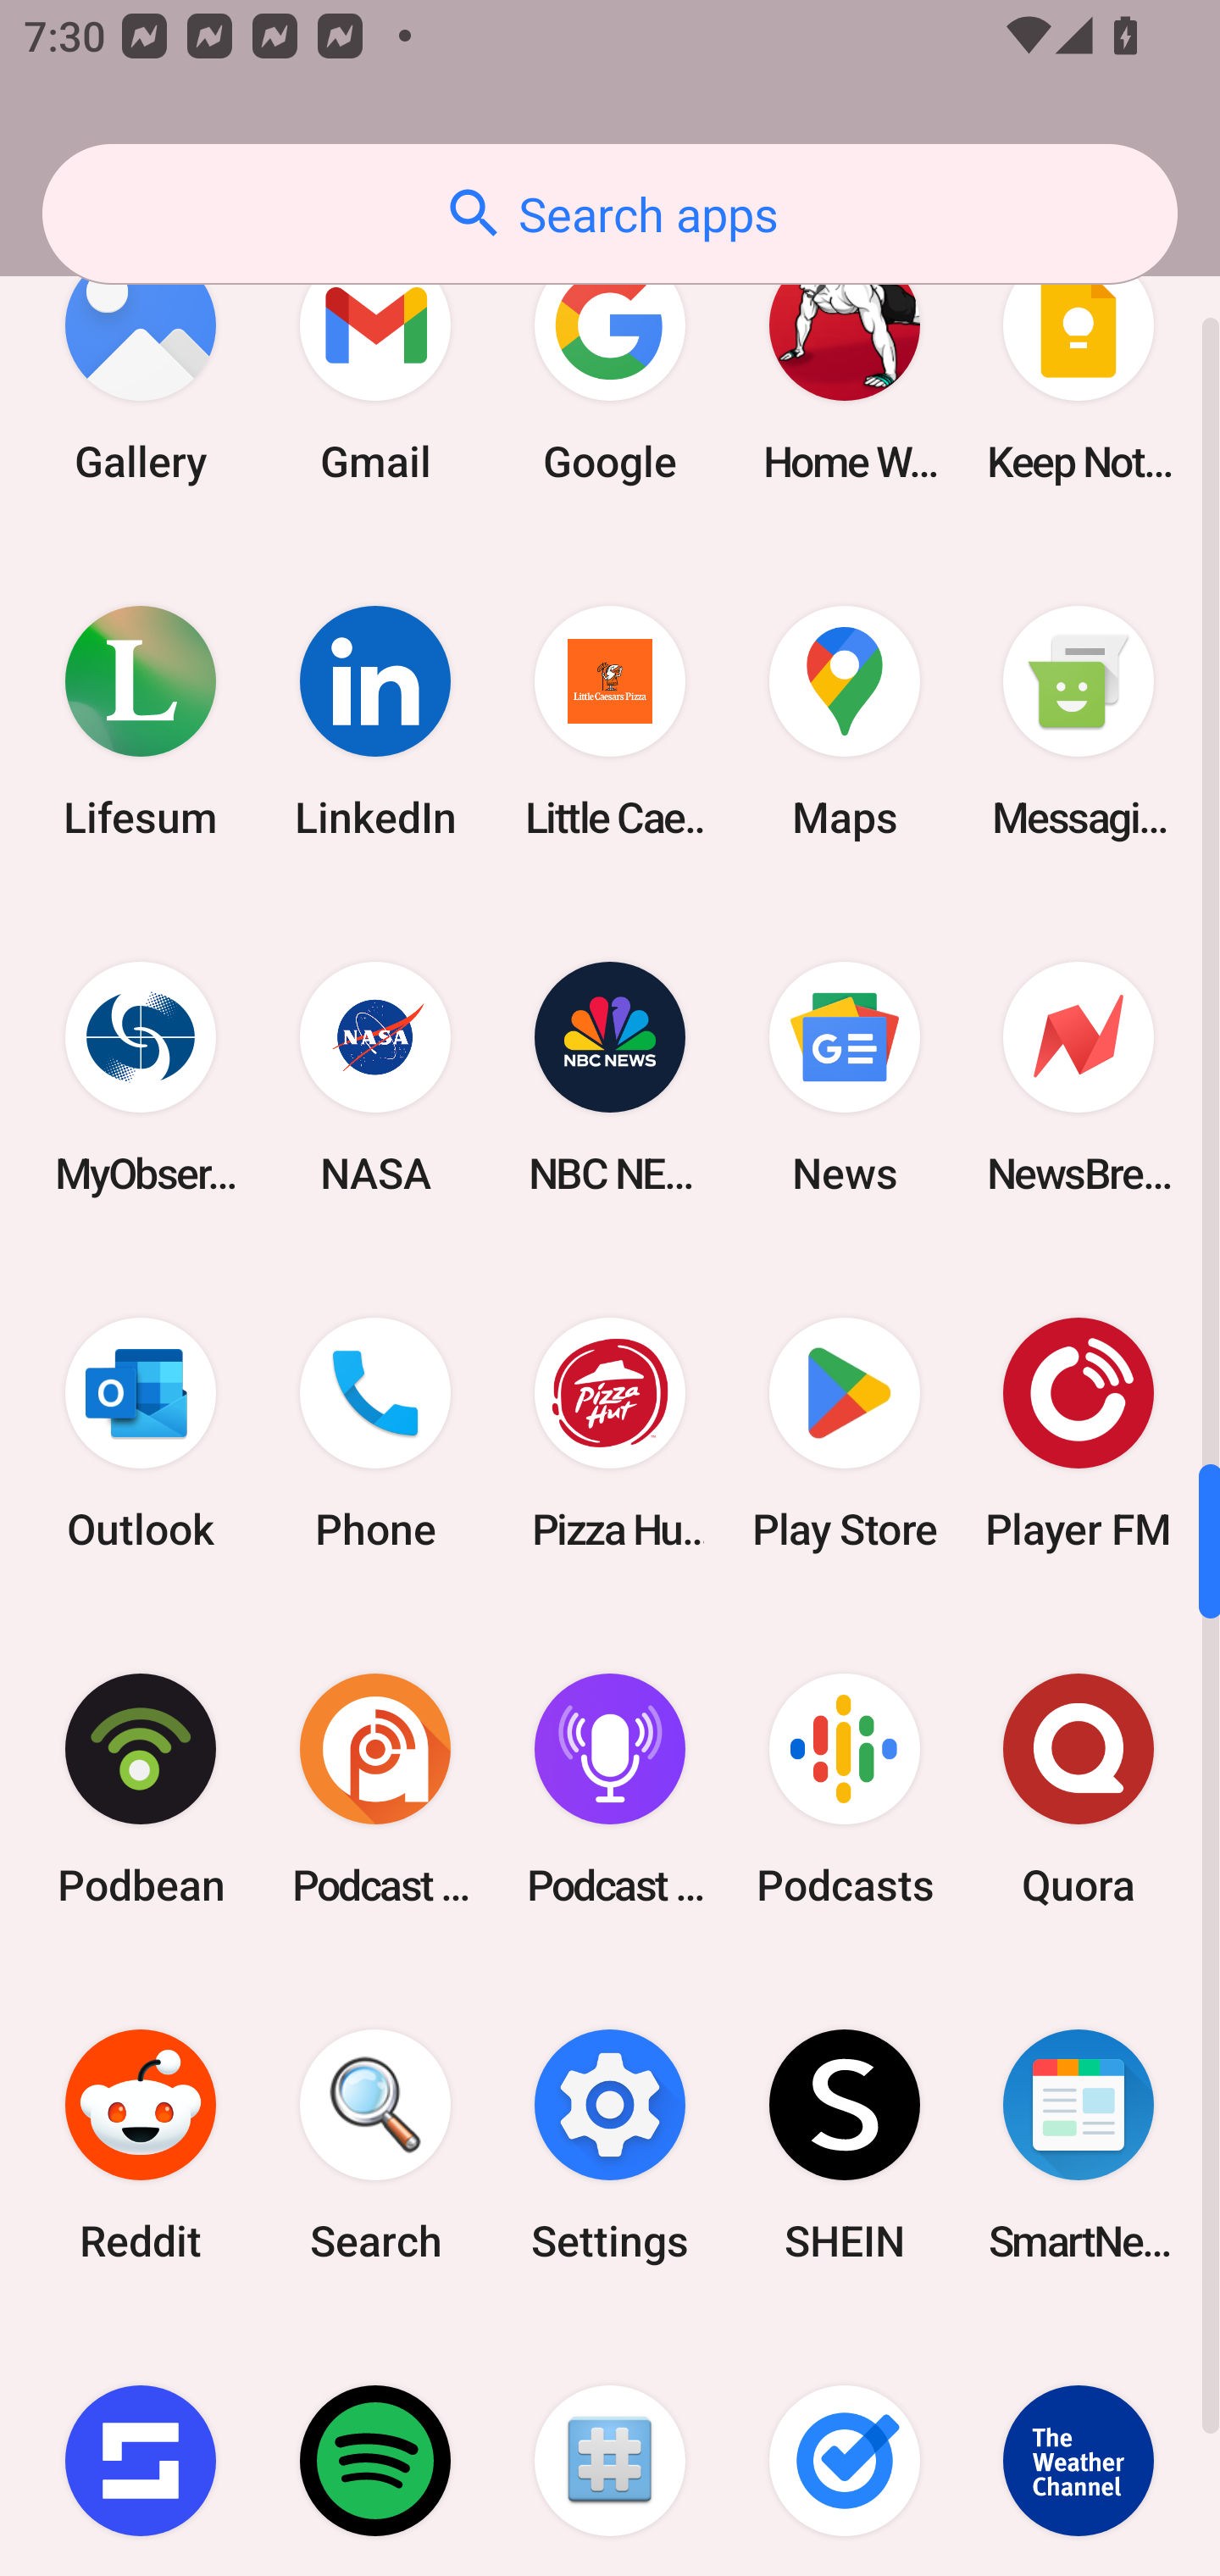  I want to click on Pizza Hut HK & Macau, so click(610, 1435).